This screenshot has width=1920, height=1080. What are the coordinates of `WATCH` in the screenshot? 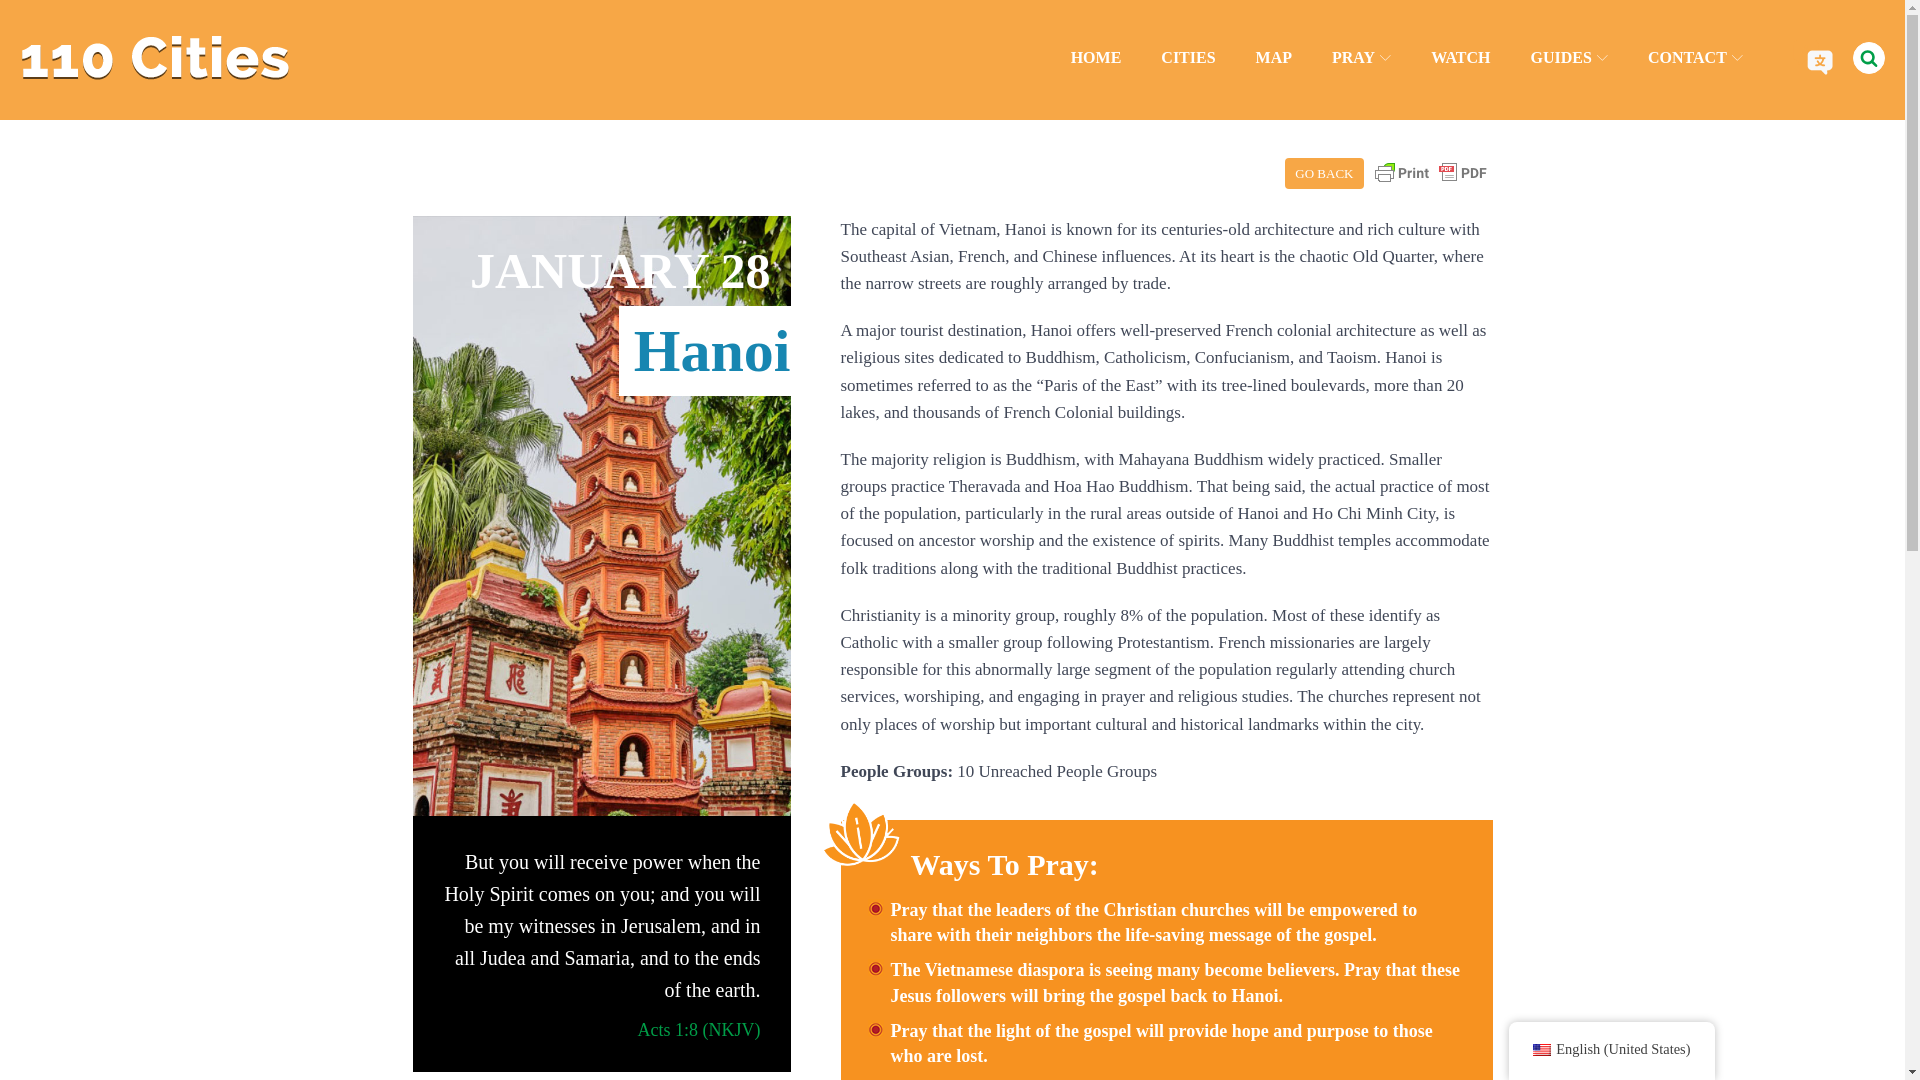 It's located at (1460, 58).